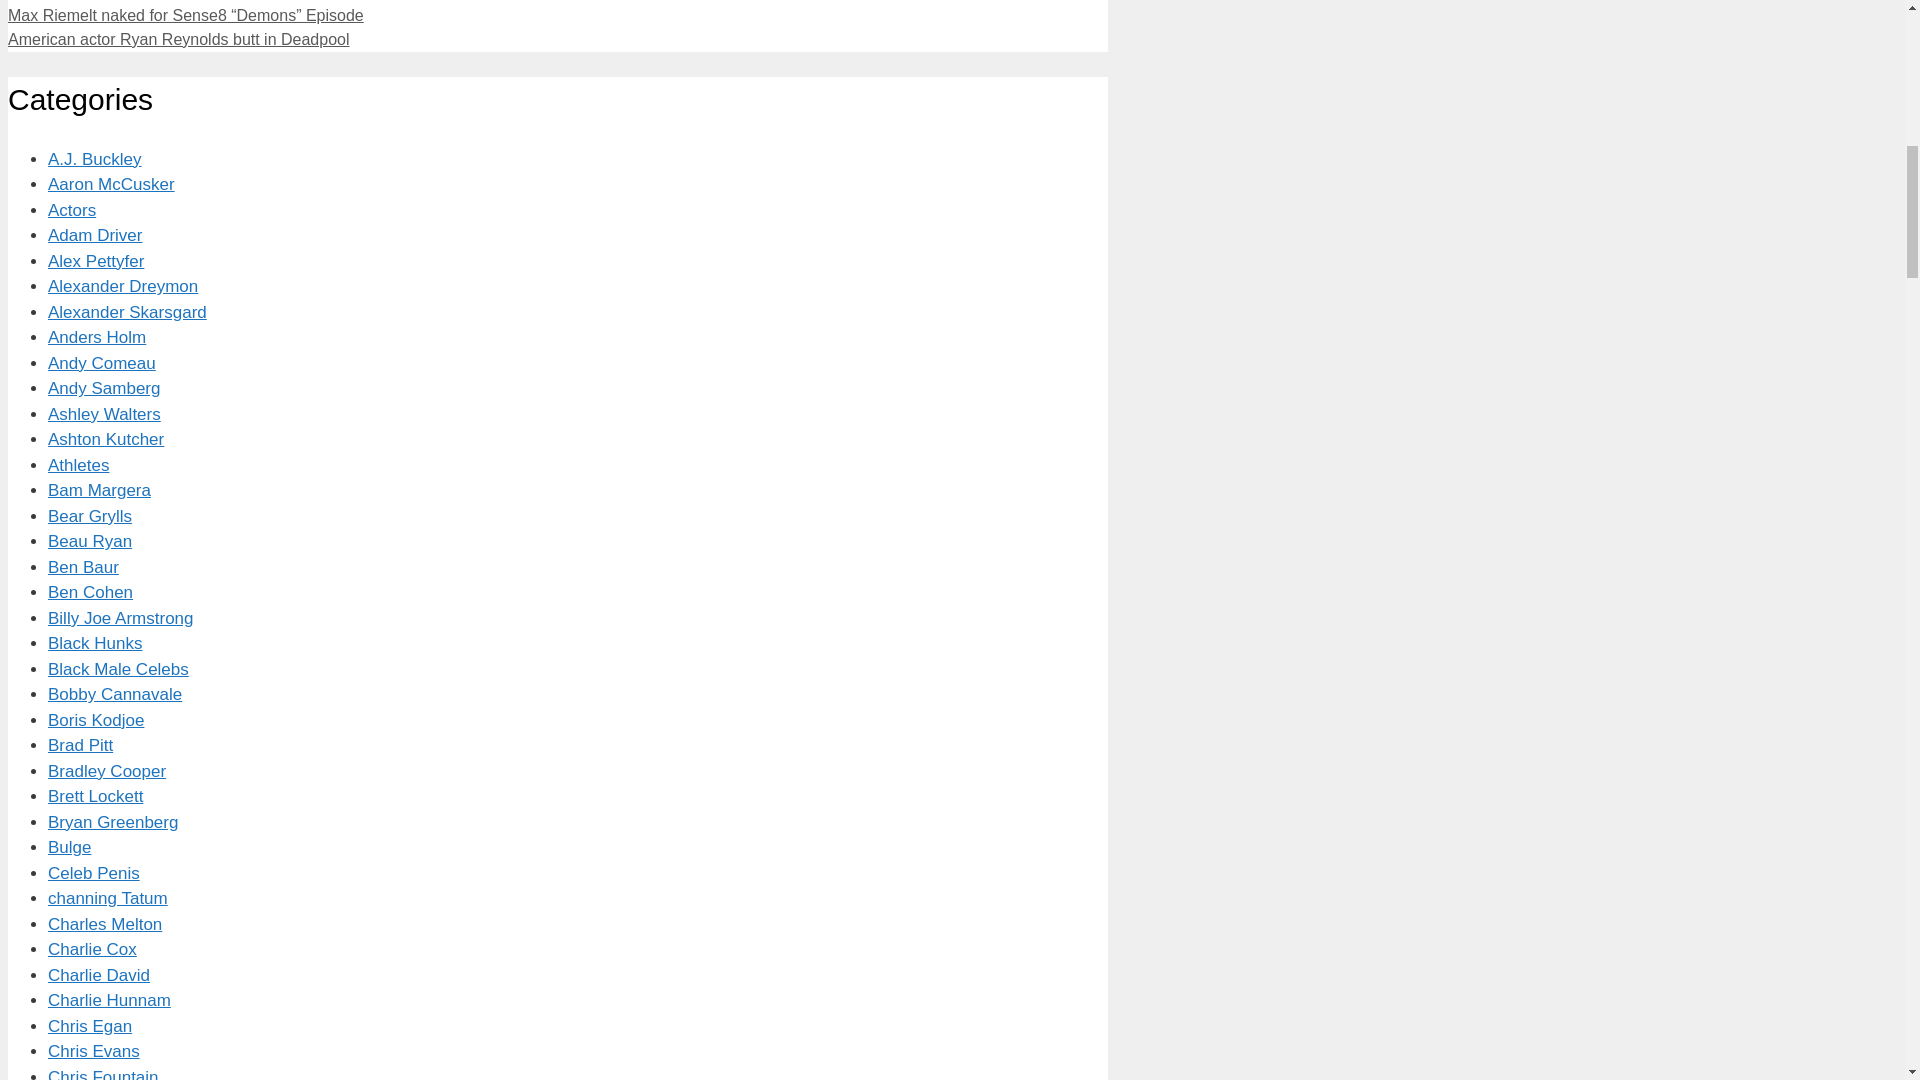 The height and width of the screenshot is (1080, 1920). What do you see at coordinates (178, 39) in the screenshot?
I see `American actor Ryan Reynolds butt in Deadpool` at bounding box center [178, 39].